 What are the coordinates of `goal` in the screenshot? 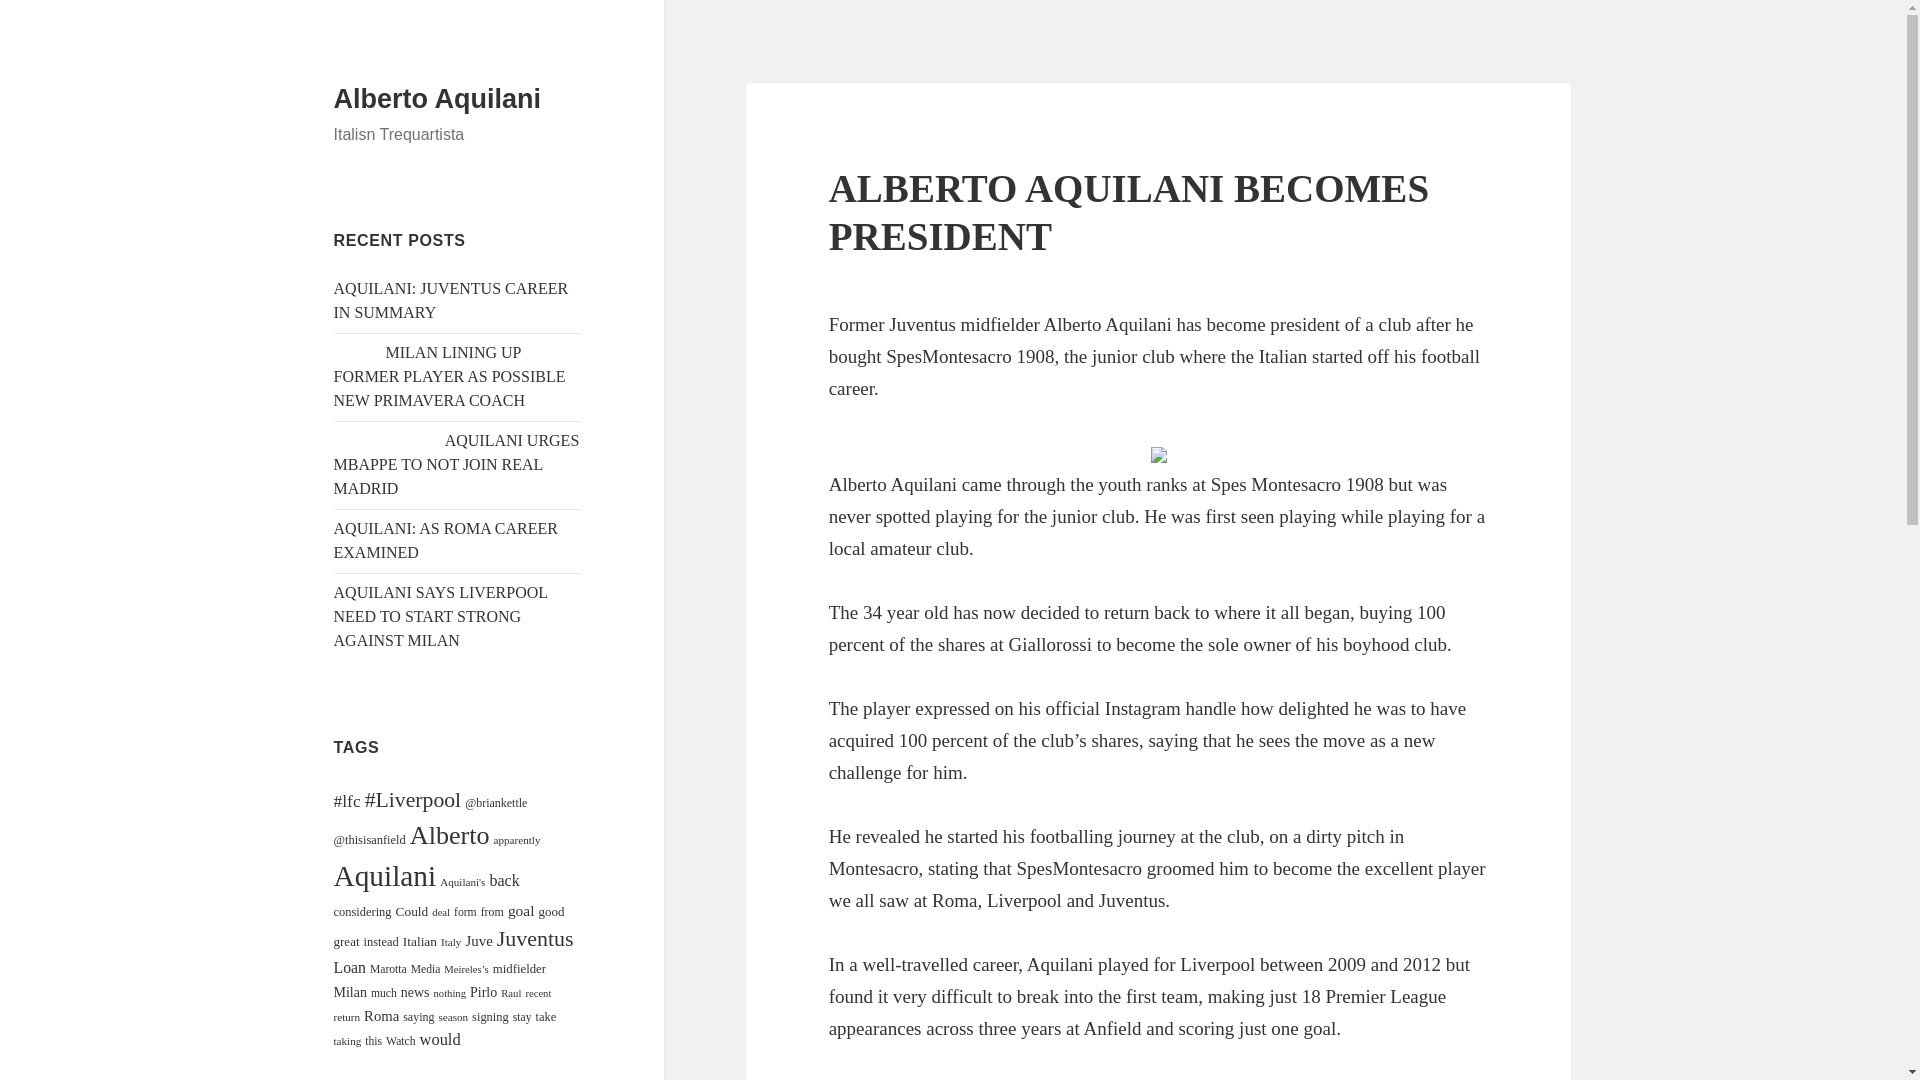 It's located at (522, 910).